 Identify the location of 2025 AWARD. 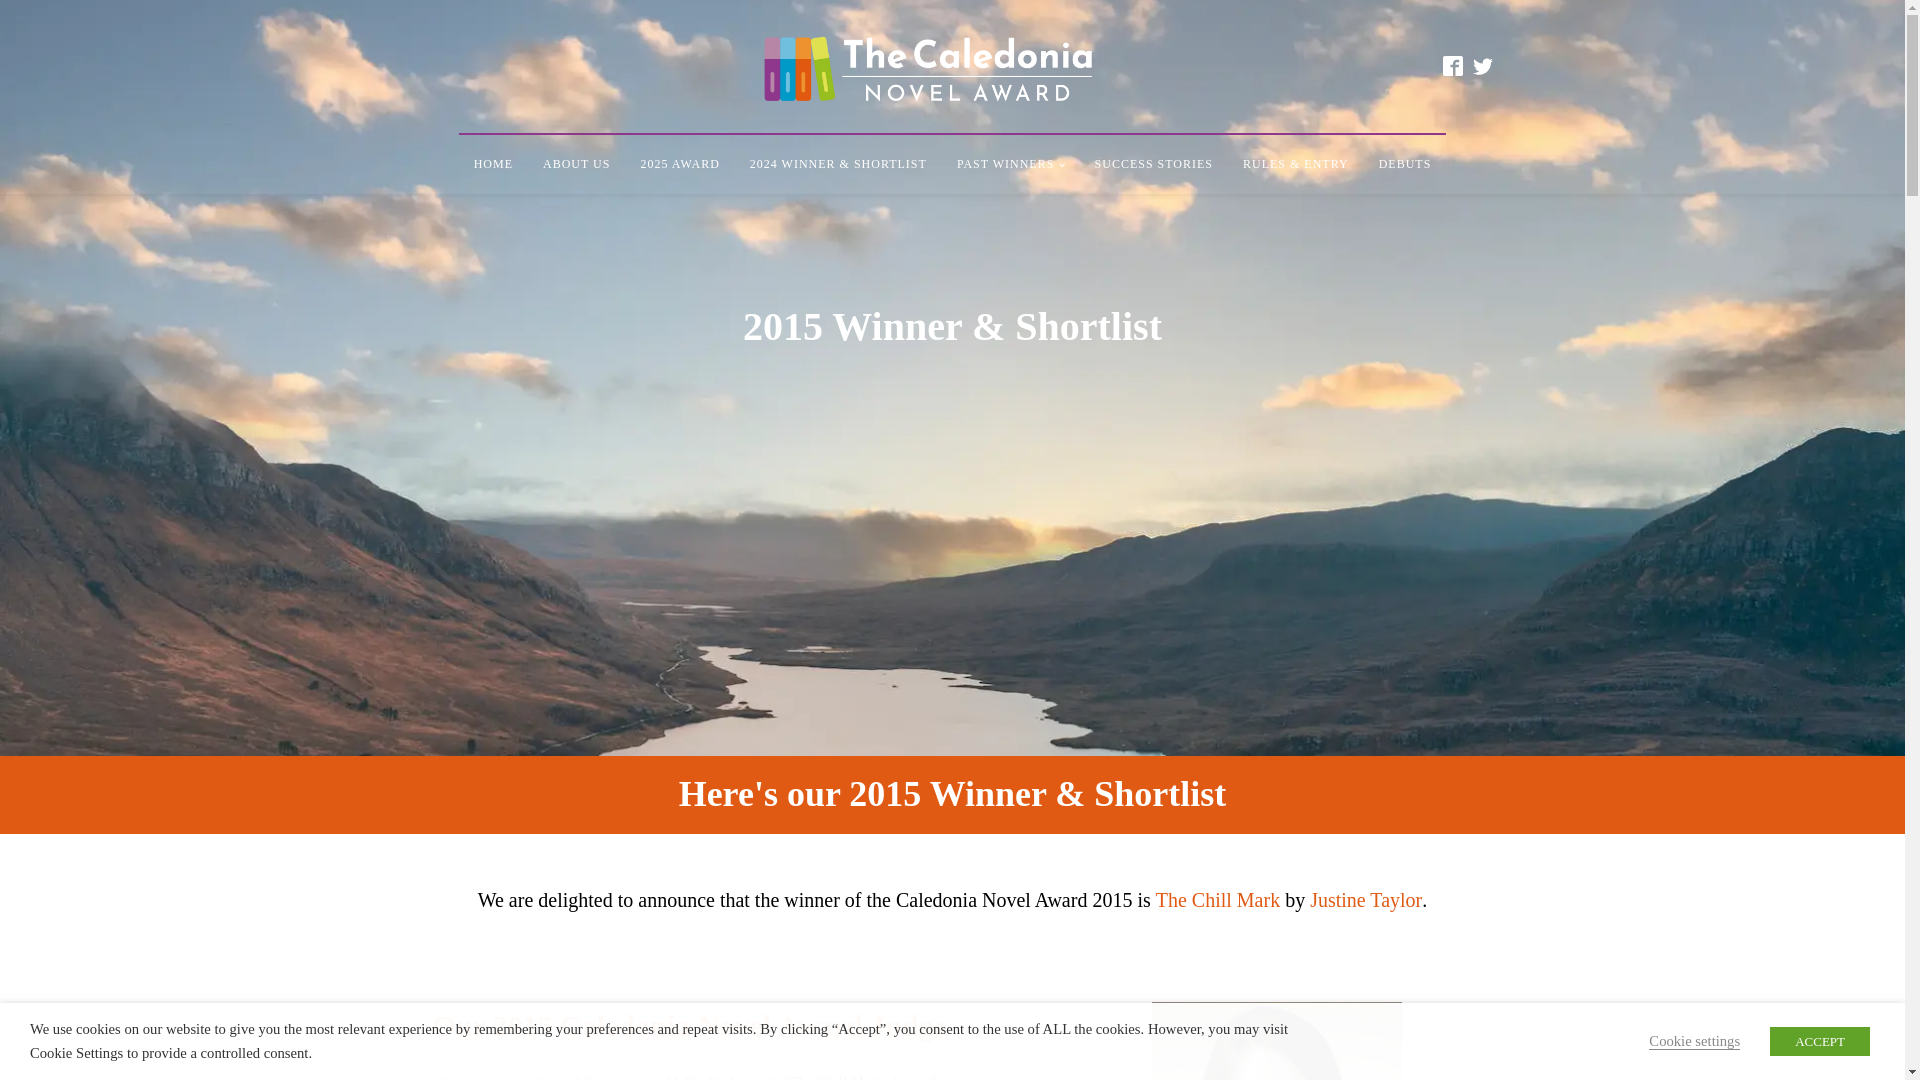
(679, 163).